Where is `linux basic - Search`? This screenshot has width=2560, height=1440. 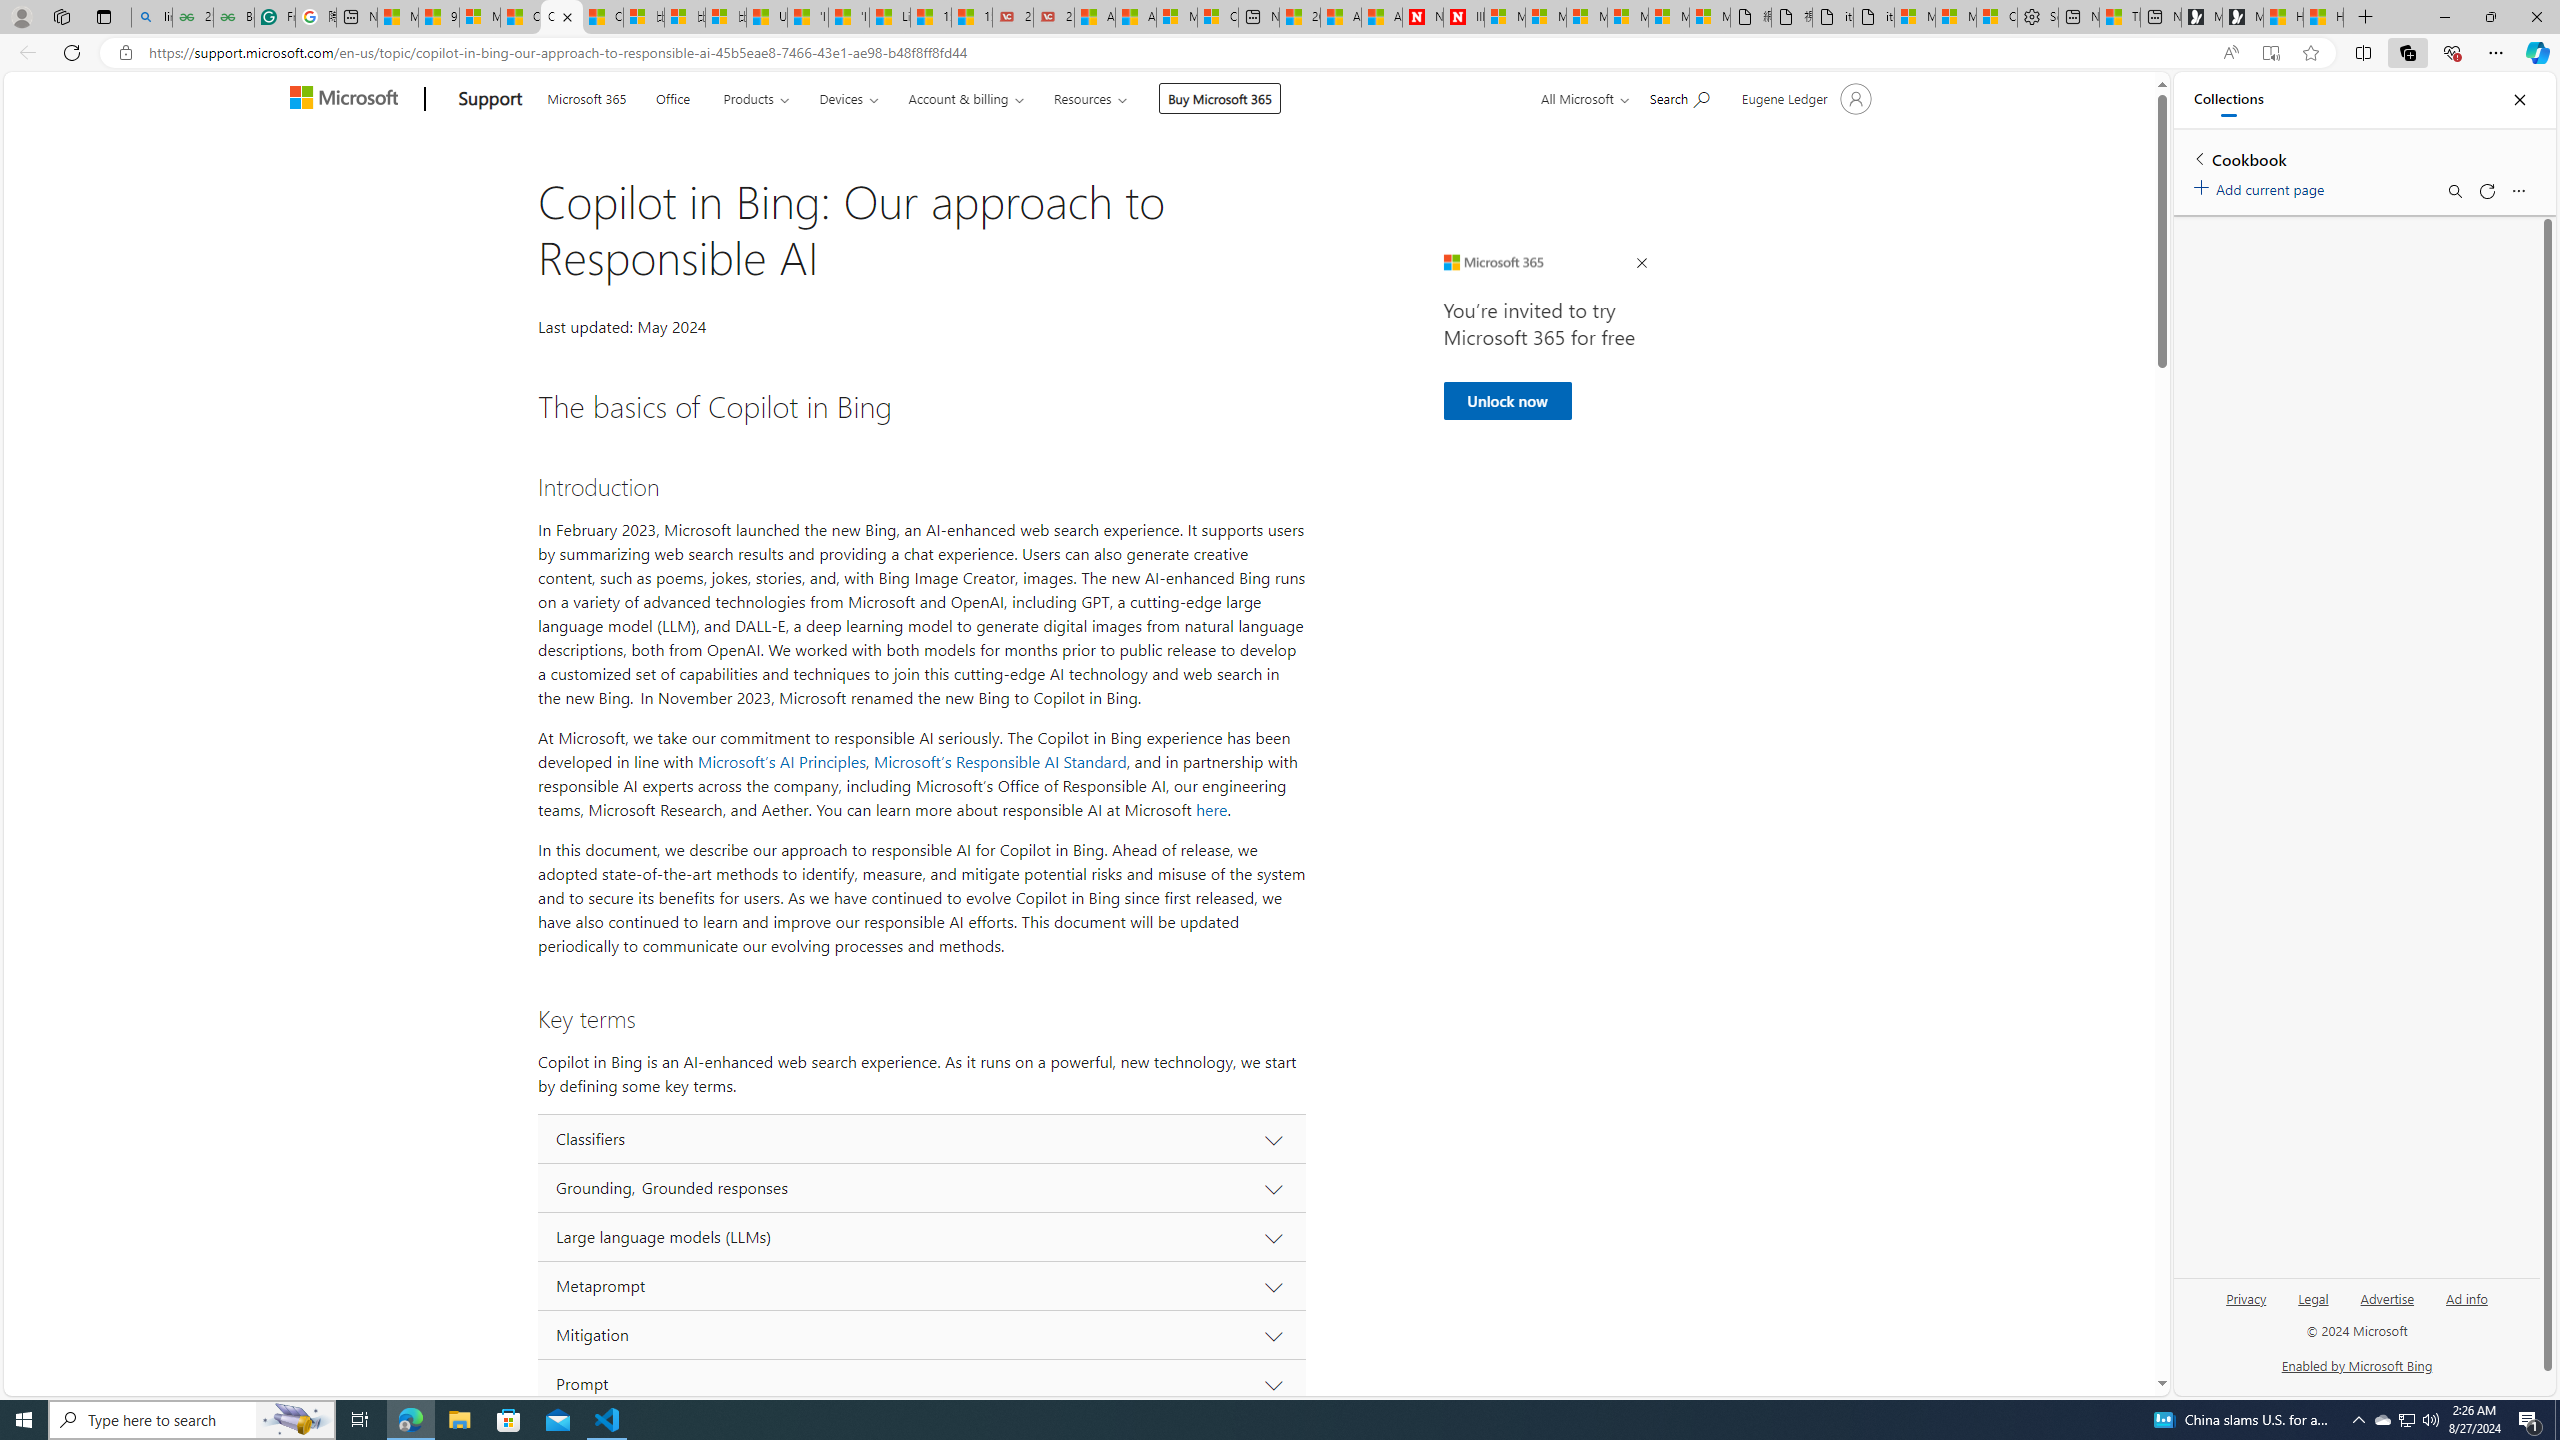
linux basic - Search is located at coordinates (152, 17).